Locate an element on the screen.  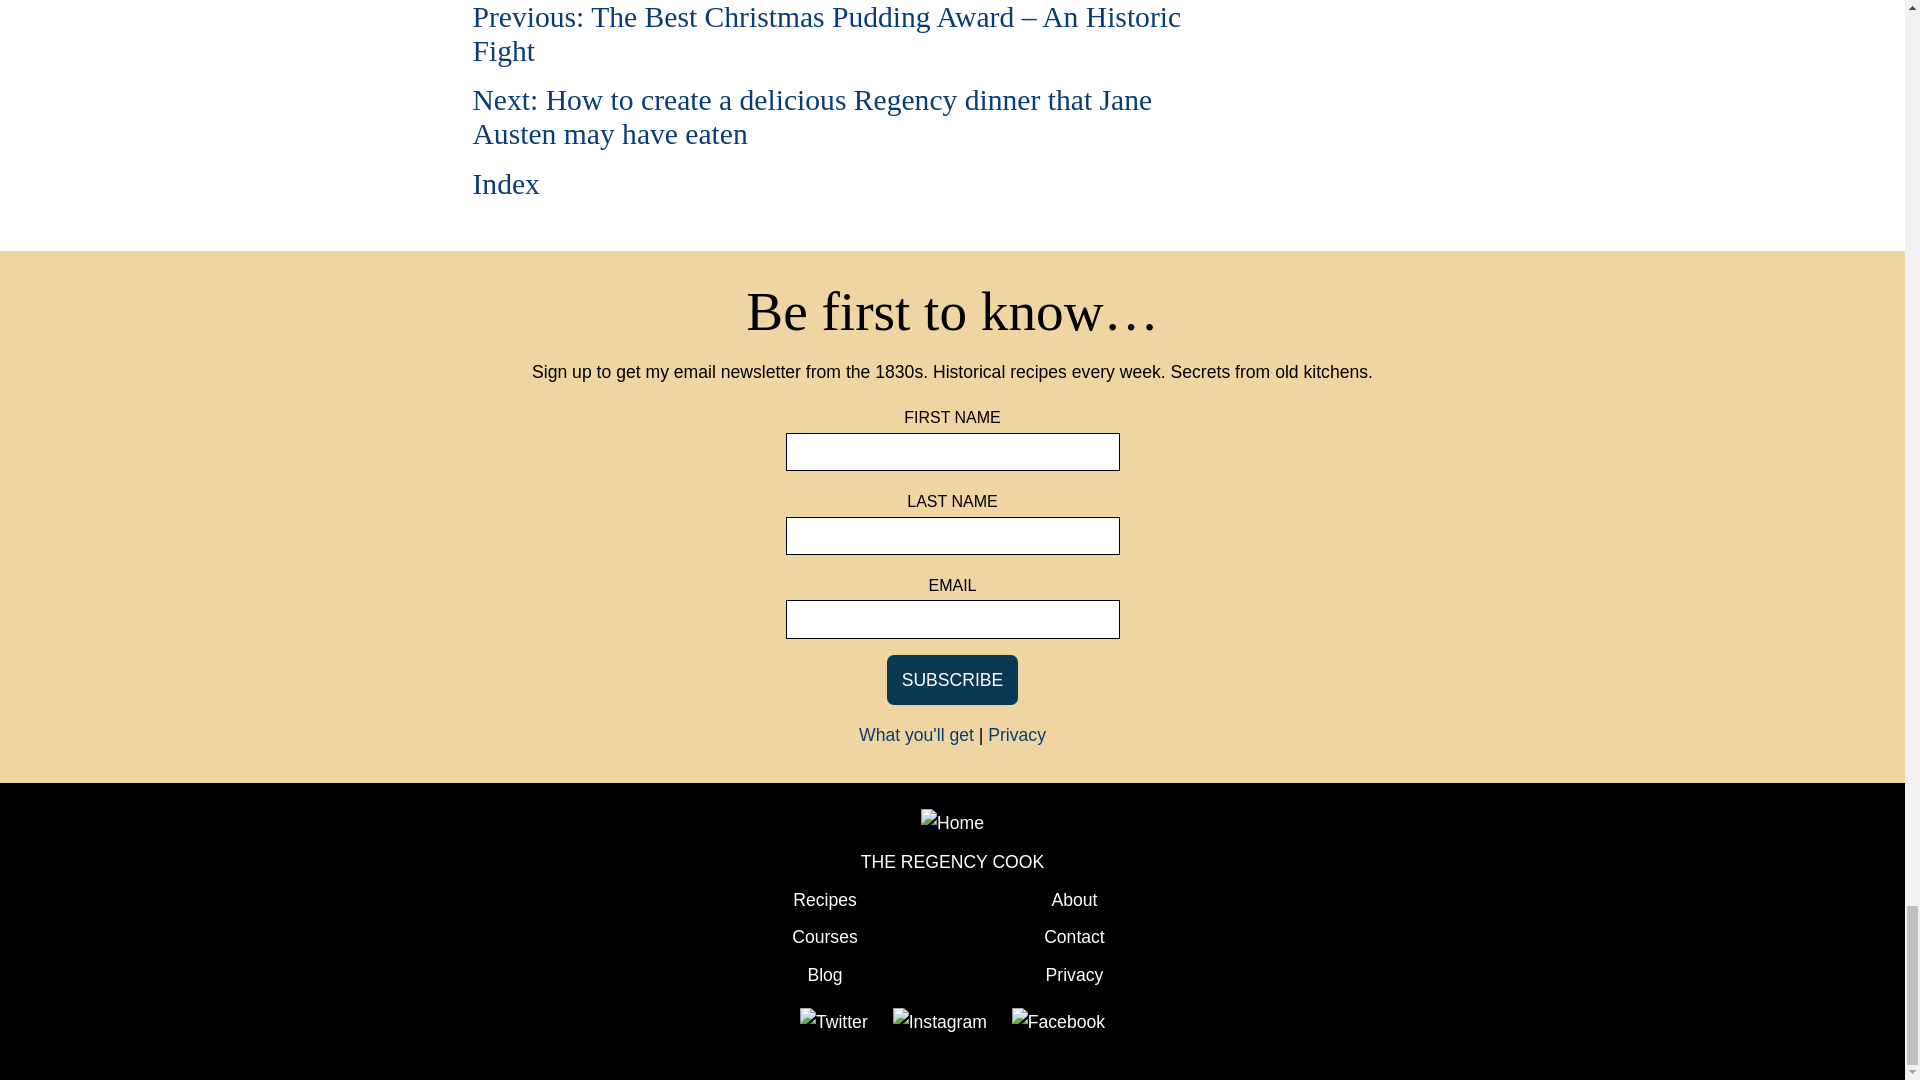
Index is located at coordinates (506, 184).